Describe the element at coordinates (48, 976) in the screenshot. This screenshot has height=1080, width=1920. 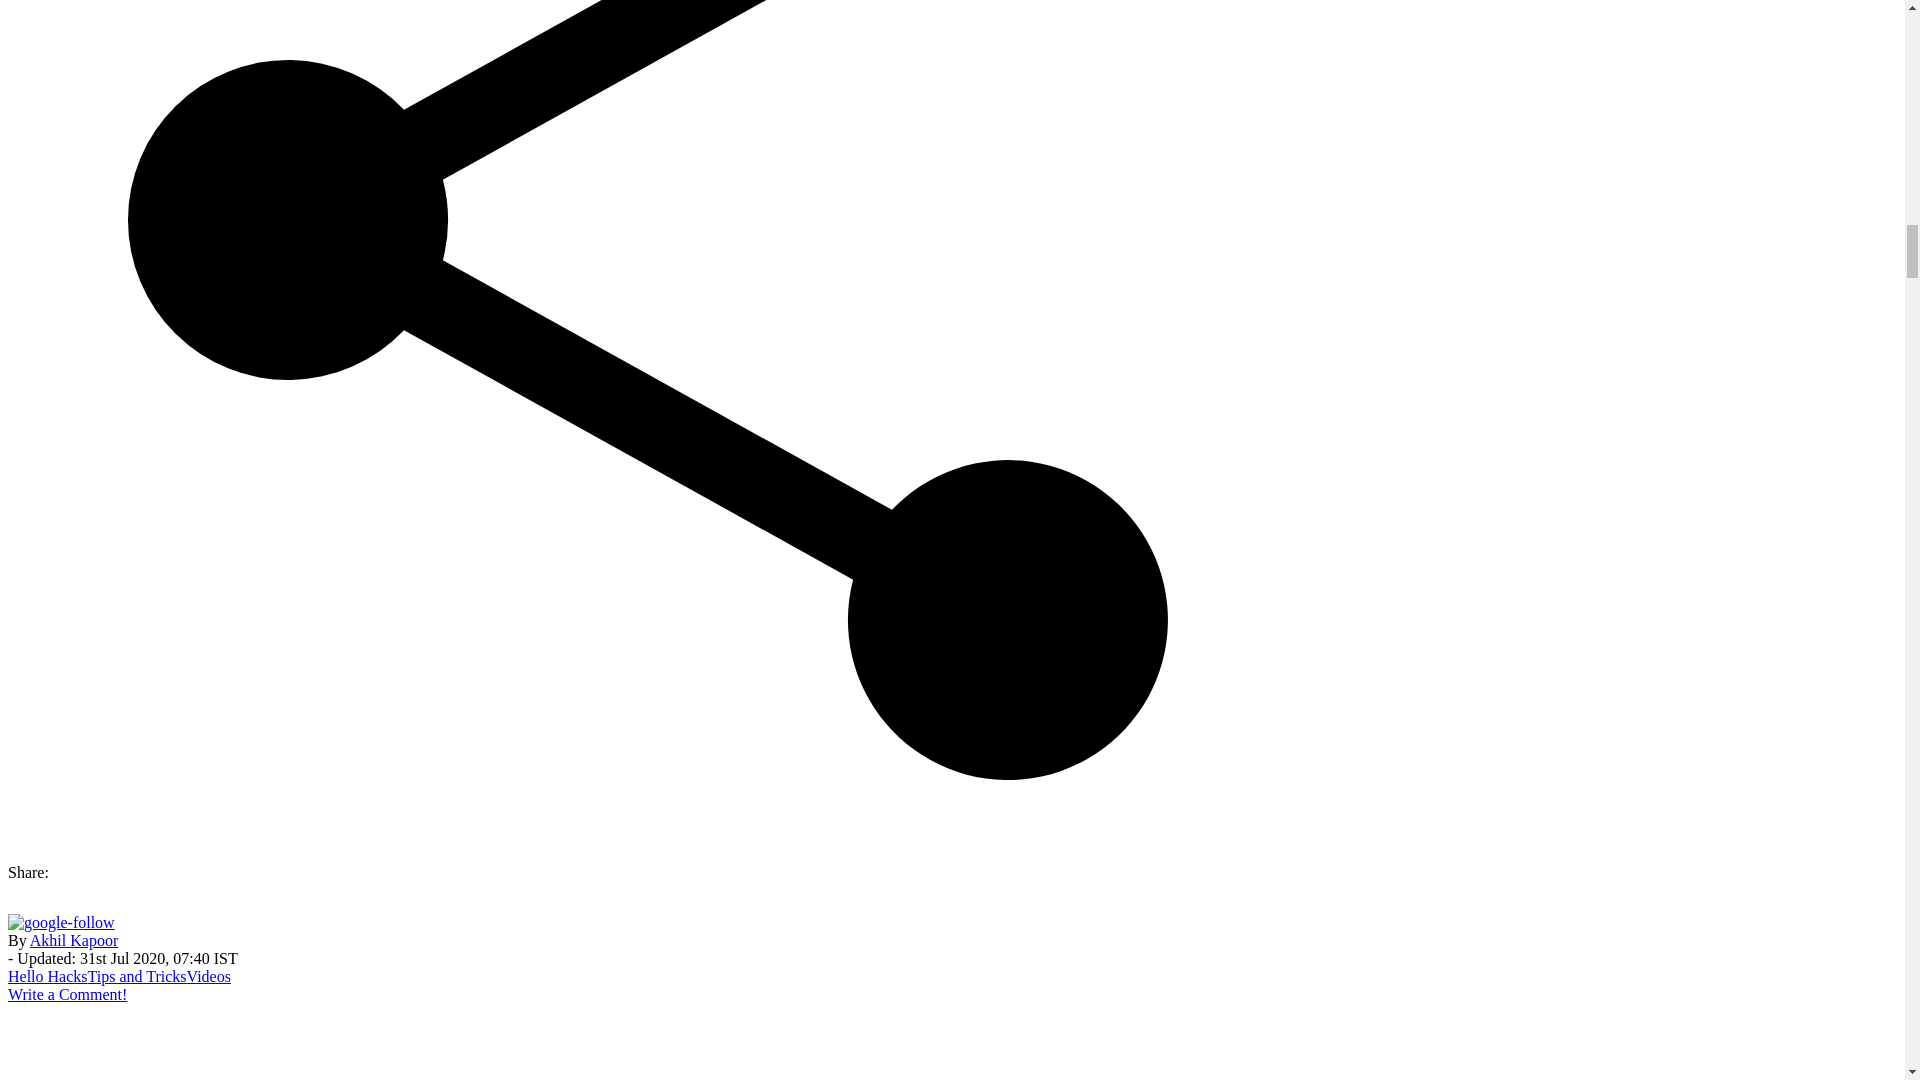
I see `Hello Hacks` at that location.